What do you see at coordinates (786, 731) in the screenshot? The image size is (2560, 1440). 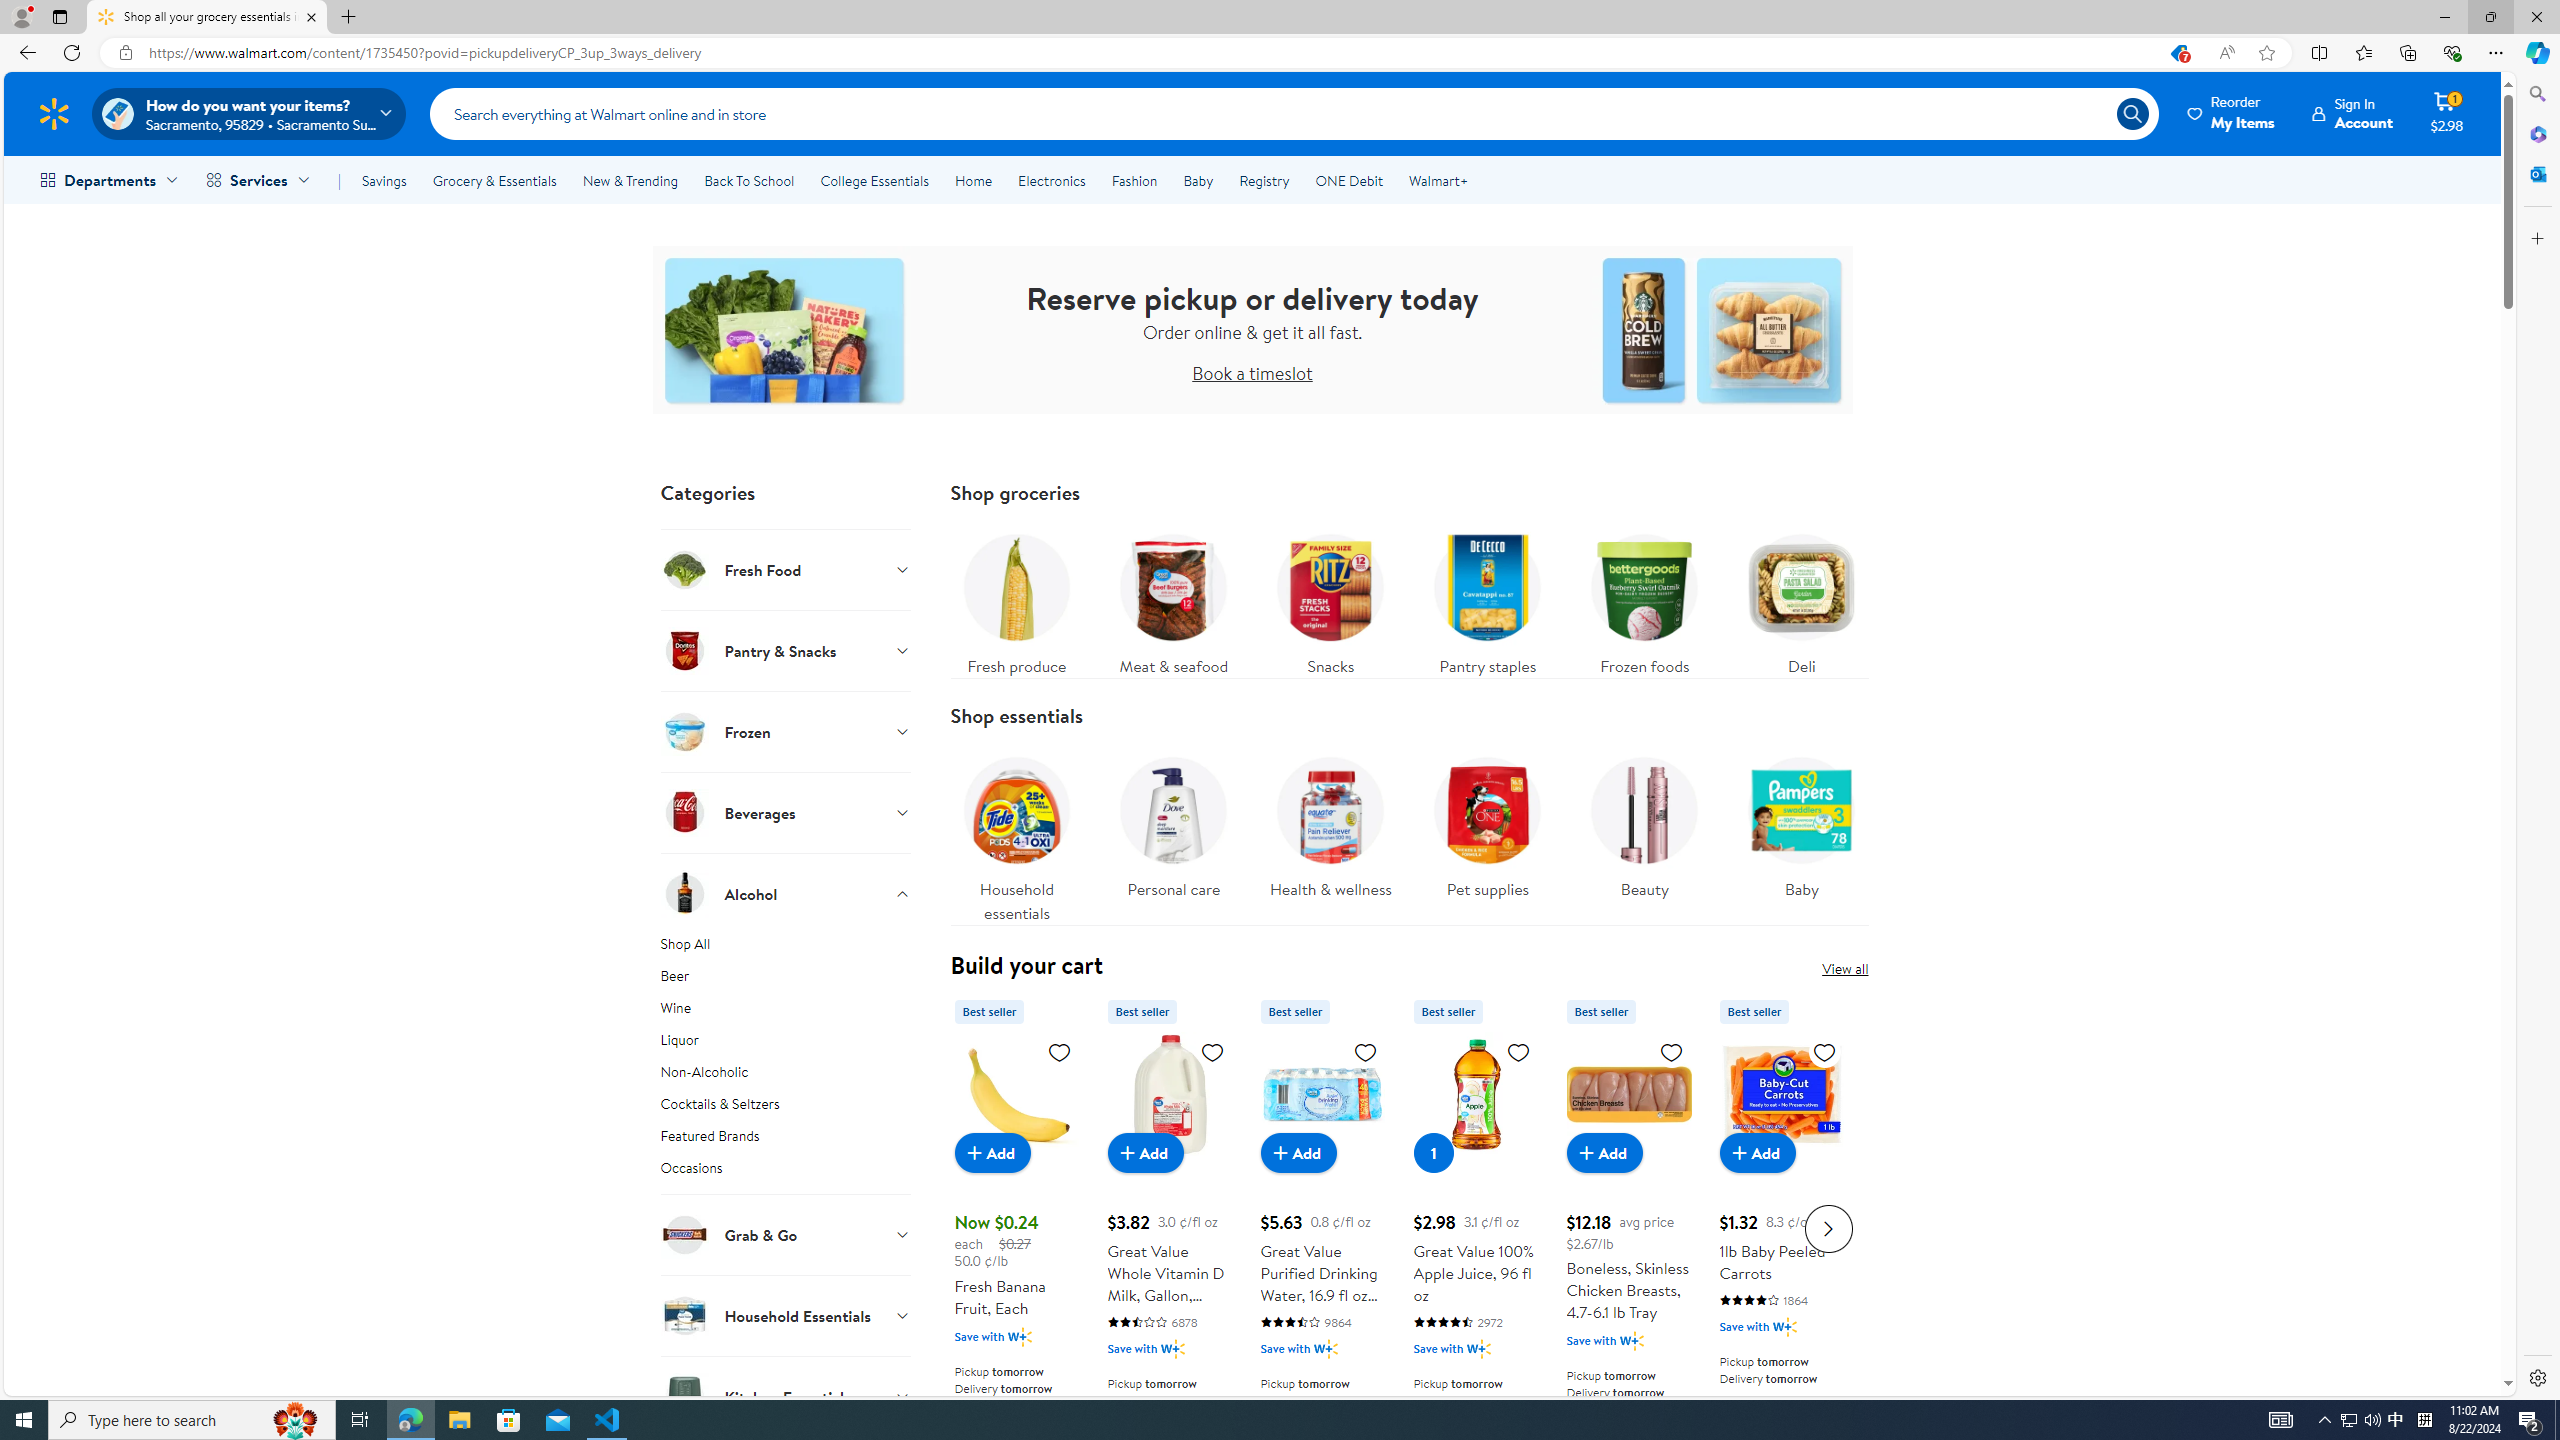 I see `Frozen` at bounding box center [786, 731].